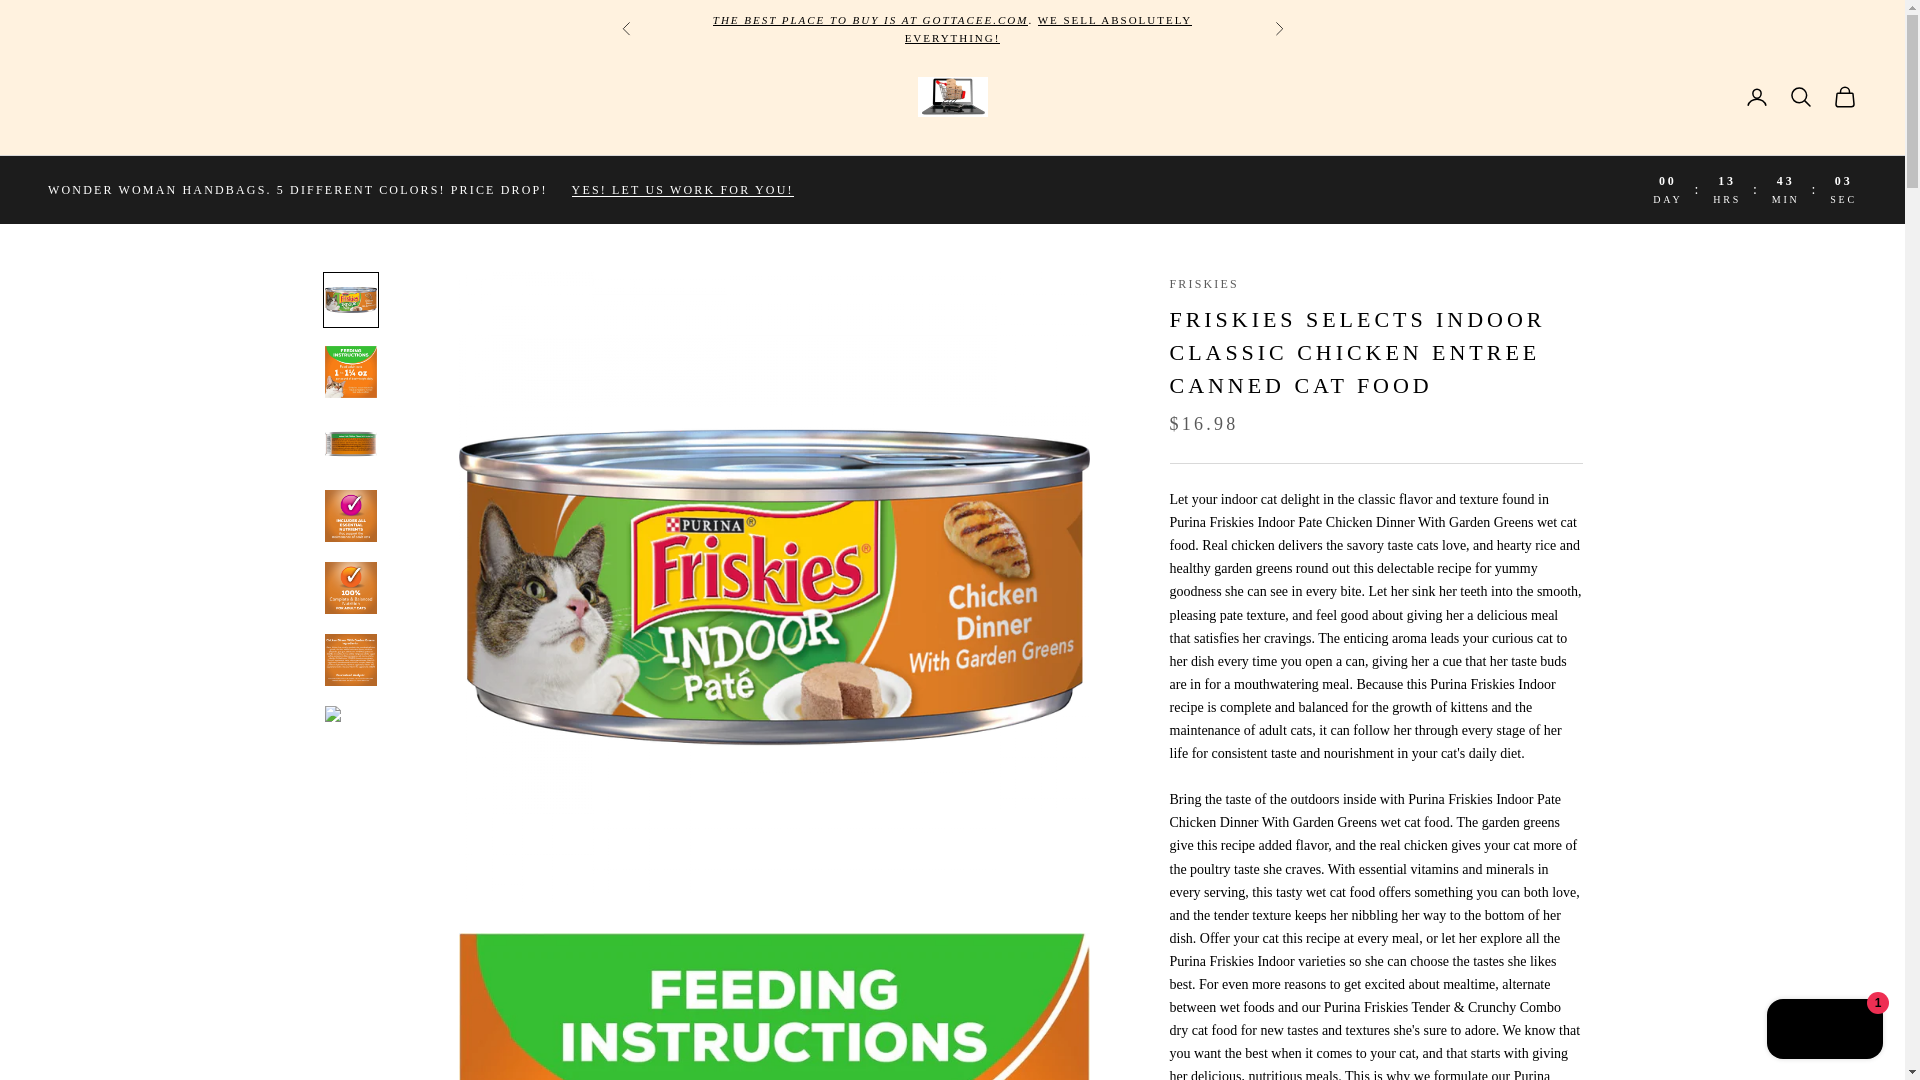  Describe the element at coordinates (1824, 1031) in the screenshot. I see `Shopify online store chat` at that location.